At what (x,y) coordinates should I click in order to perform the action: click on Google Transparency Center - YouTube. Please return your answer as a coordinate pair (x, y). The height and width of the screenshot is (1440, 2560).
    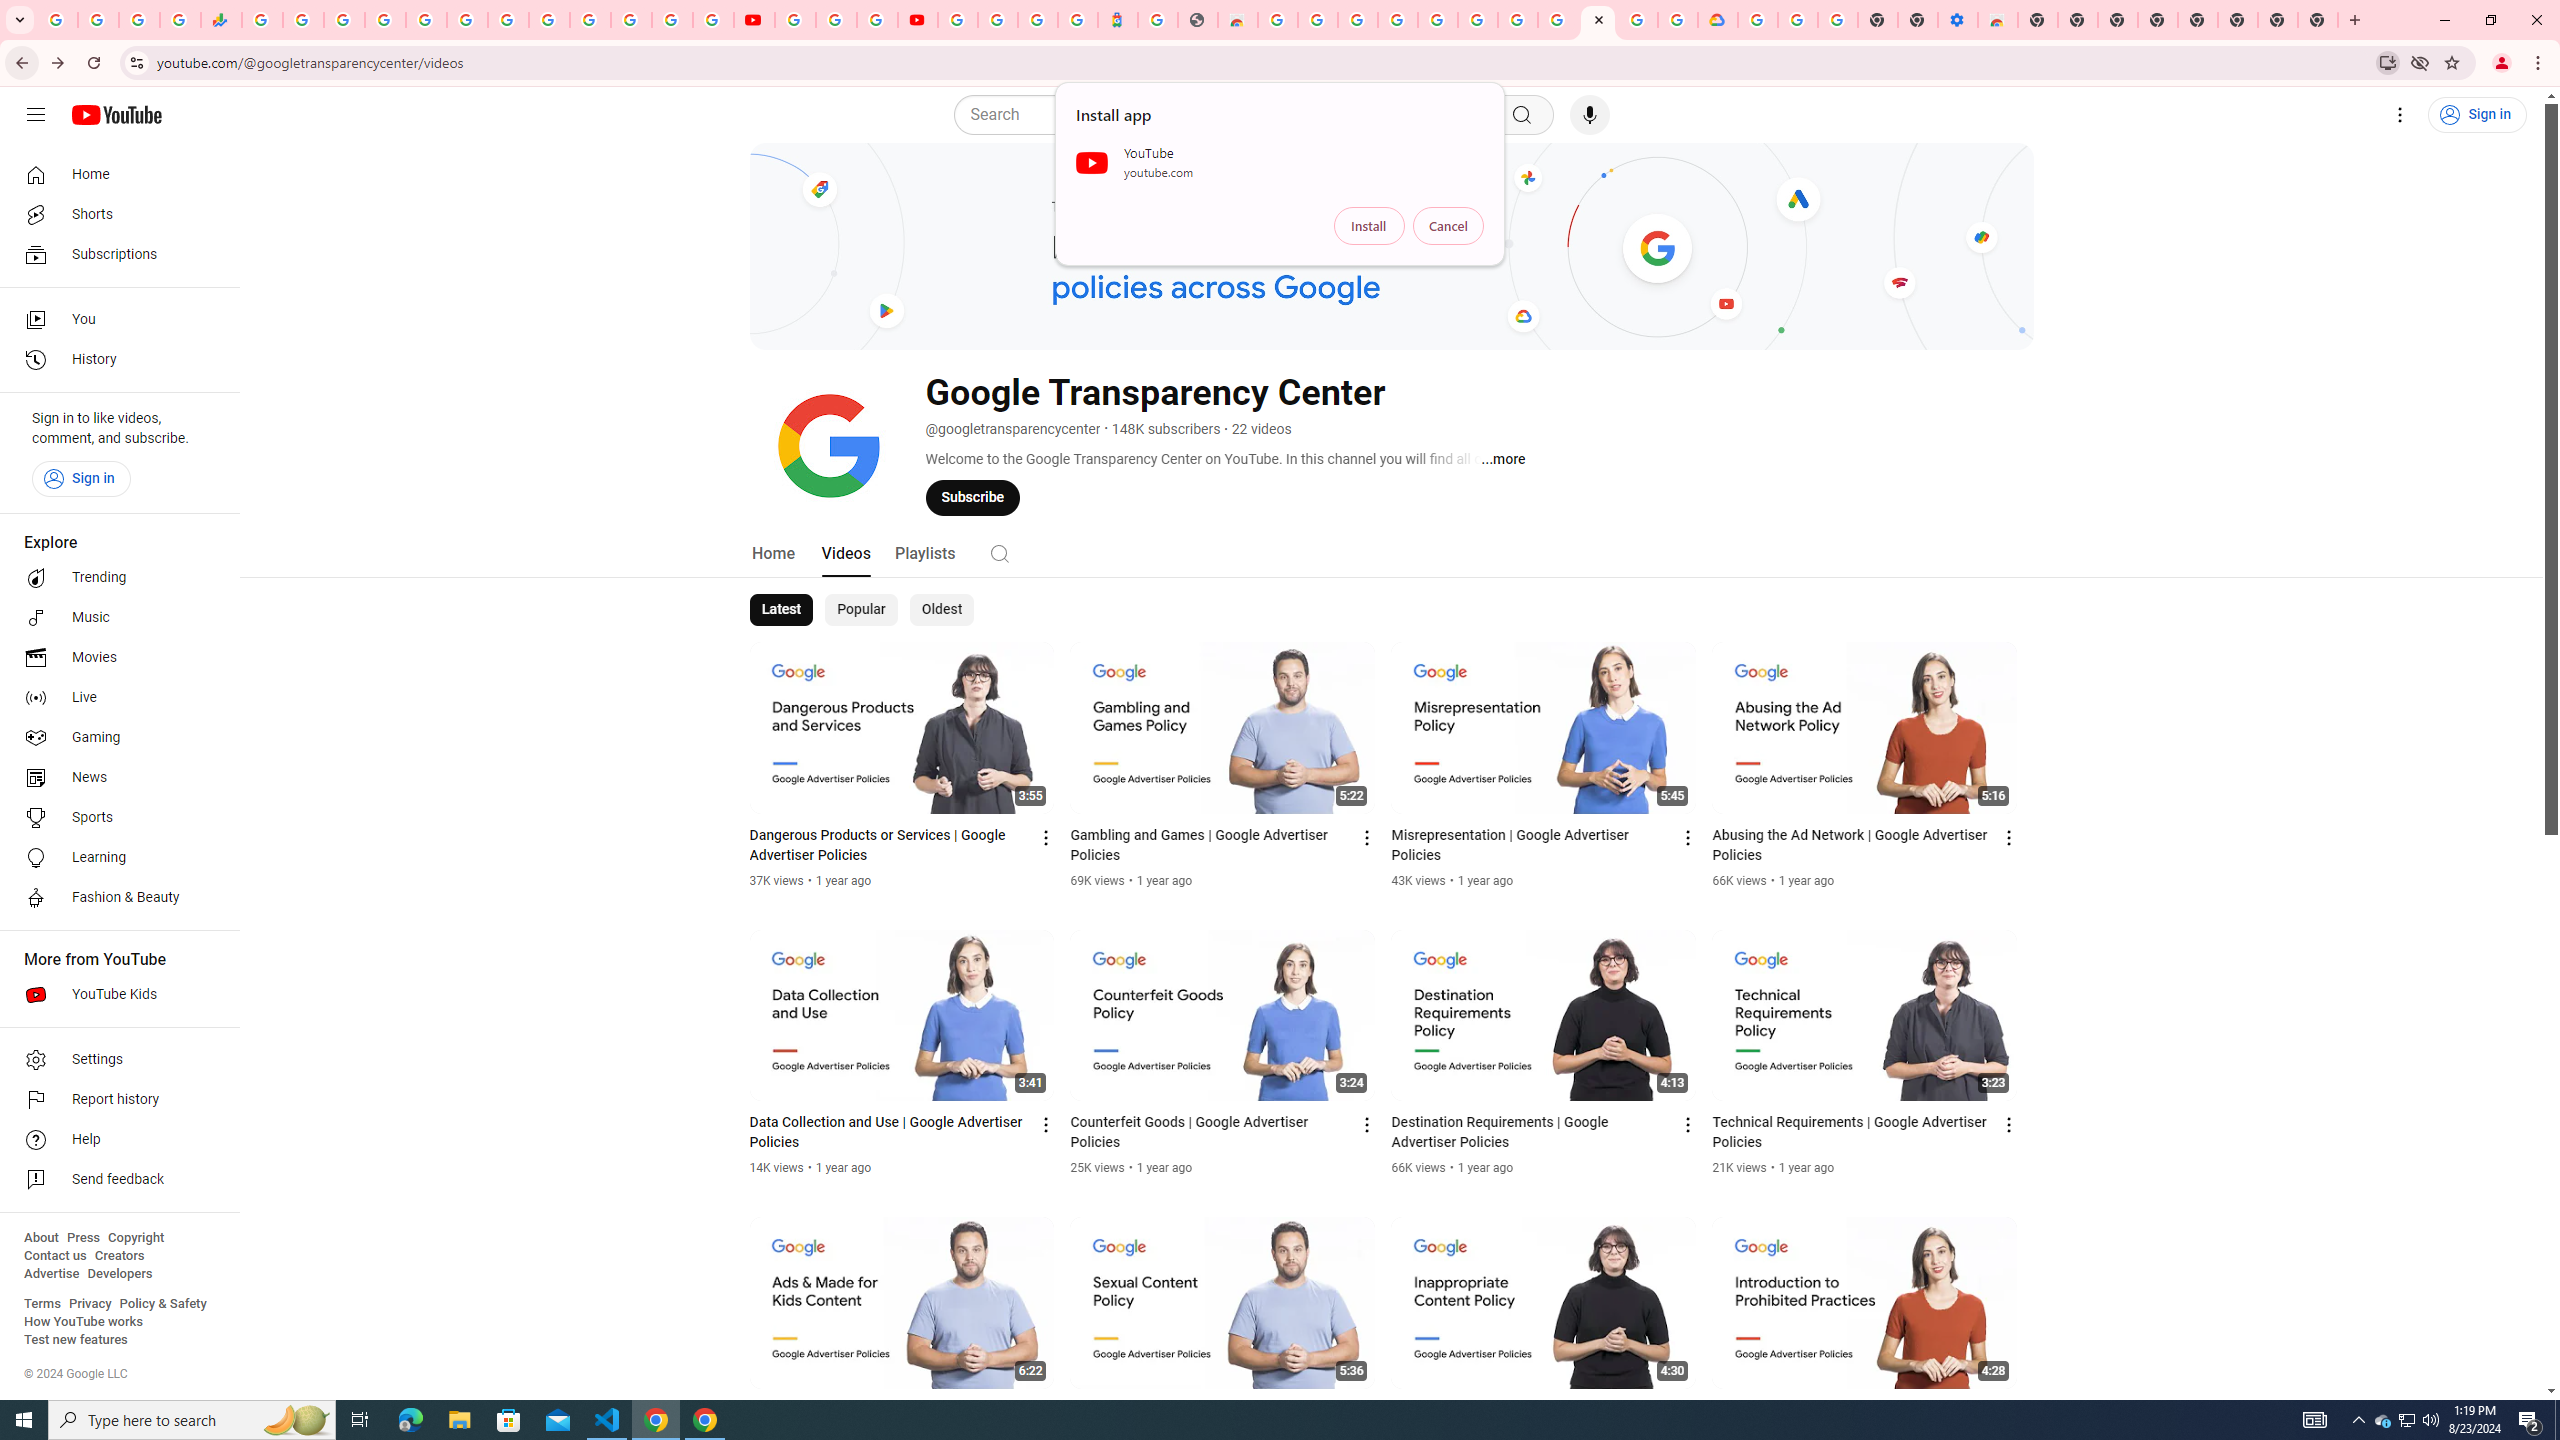
    Looking at the image, I should click on (1598, 20).